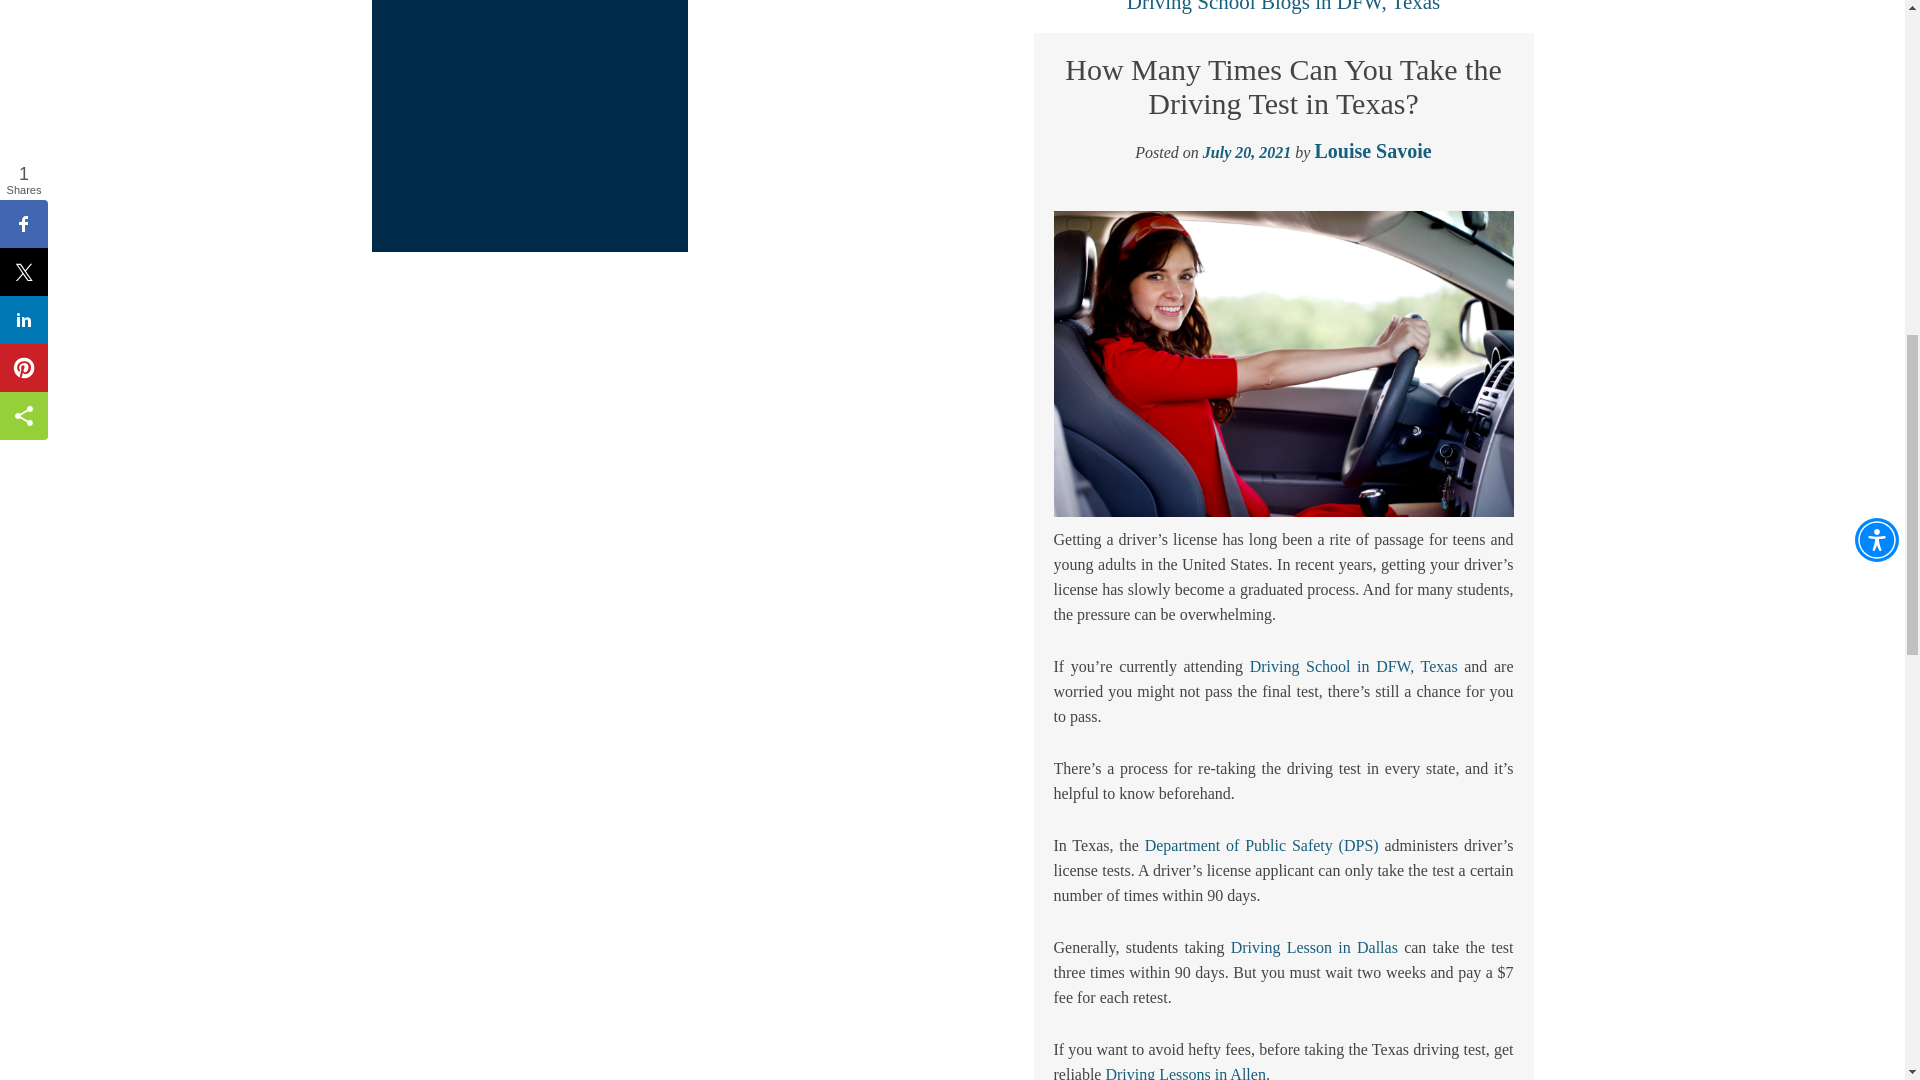  Describe the element at coordinates (1353, 666) in the screenshot. I see `Driving School in DFW, Texas` at that location.